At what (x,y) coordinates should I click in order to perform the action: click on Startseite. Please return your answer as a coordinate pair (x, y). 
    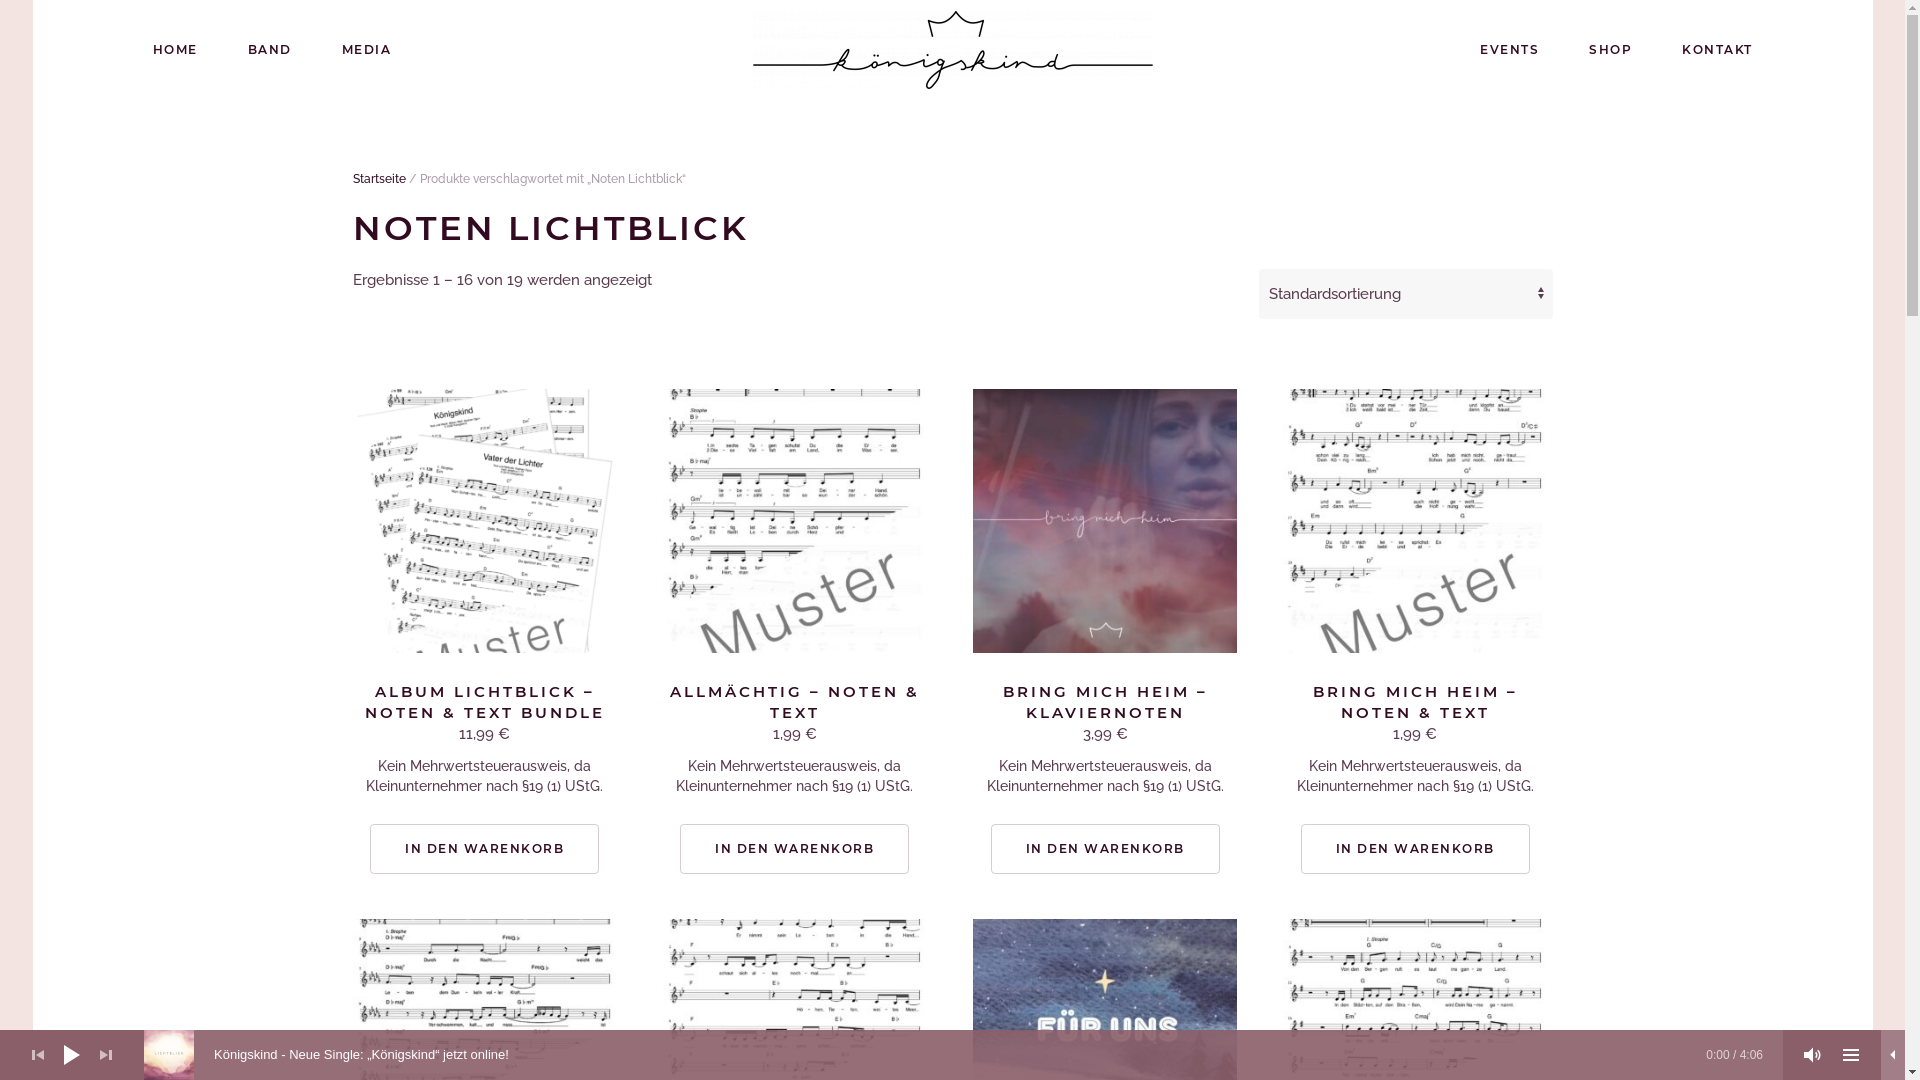
    Looking at the image, I should click on (378, 179).